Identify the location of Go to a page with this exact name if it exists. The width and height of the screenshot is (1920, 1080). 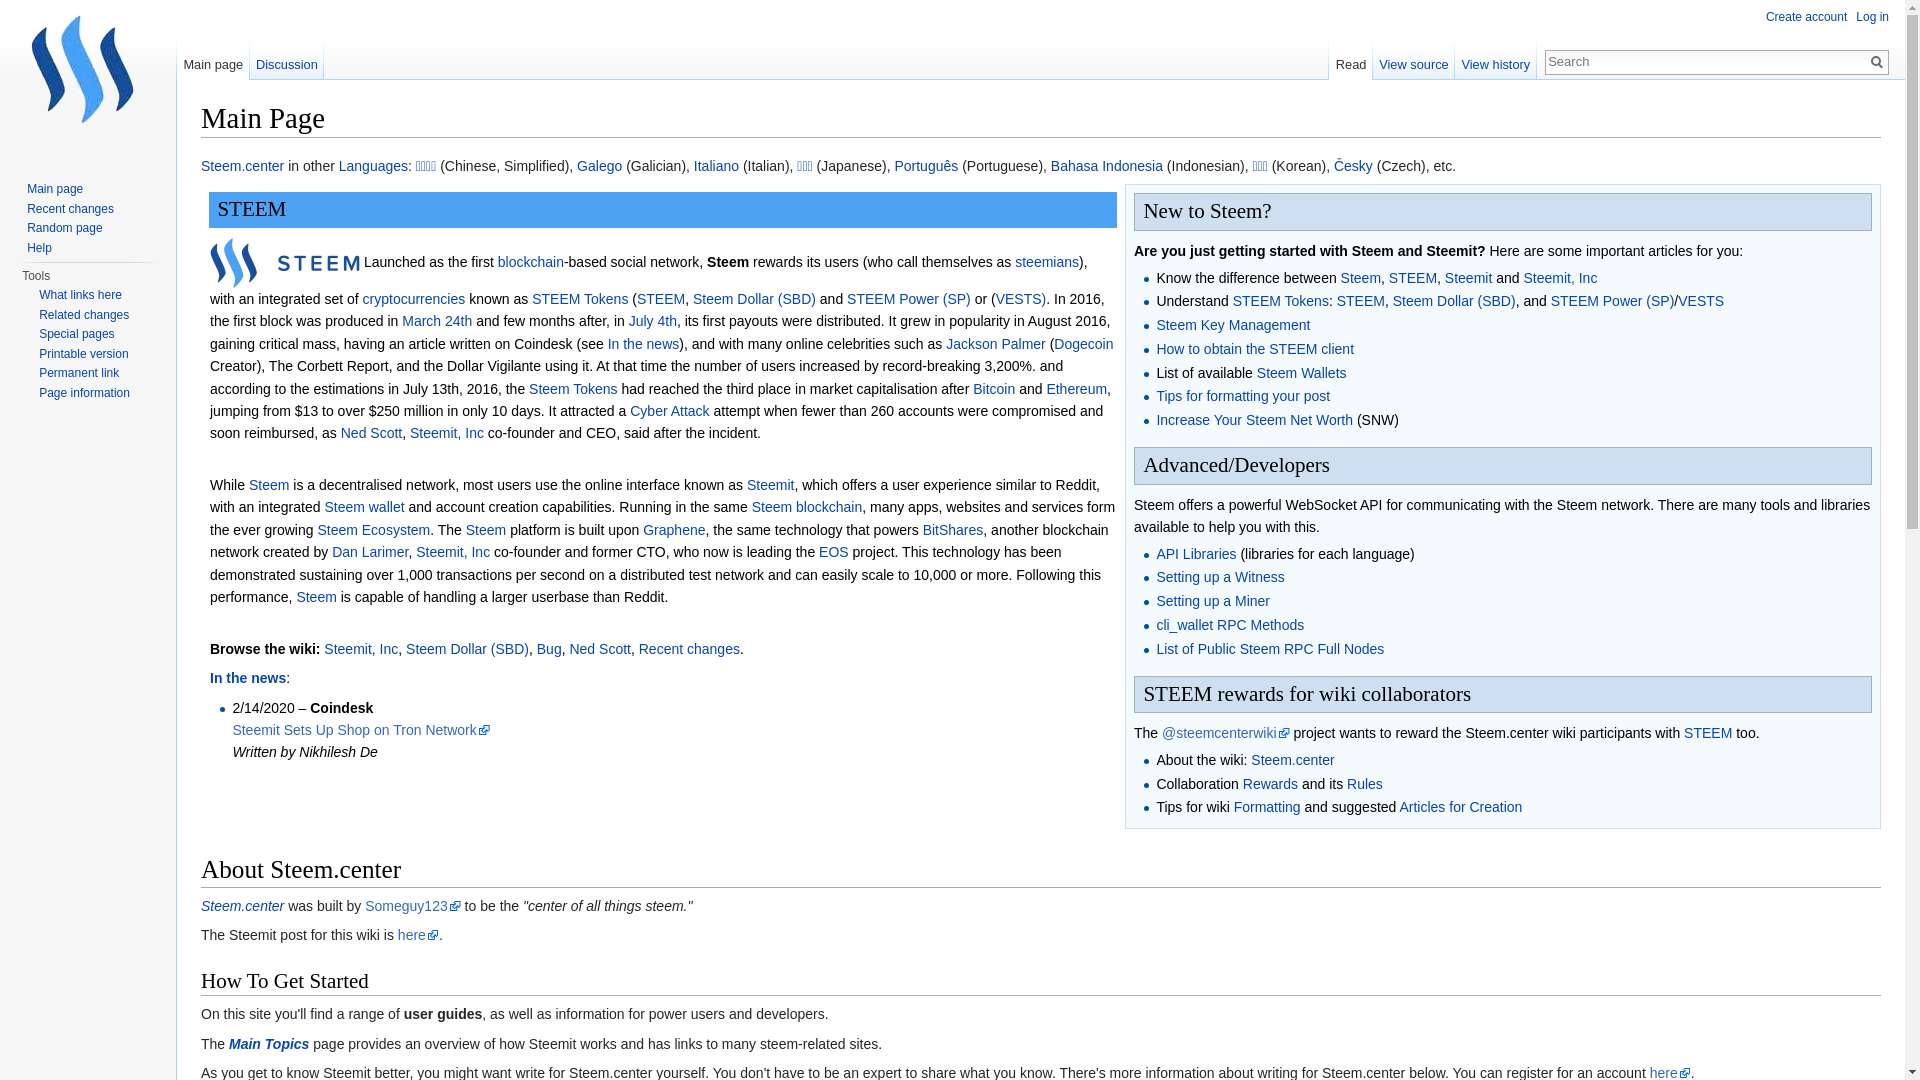
(1877, 62).